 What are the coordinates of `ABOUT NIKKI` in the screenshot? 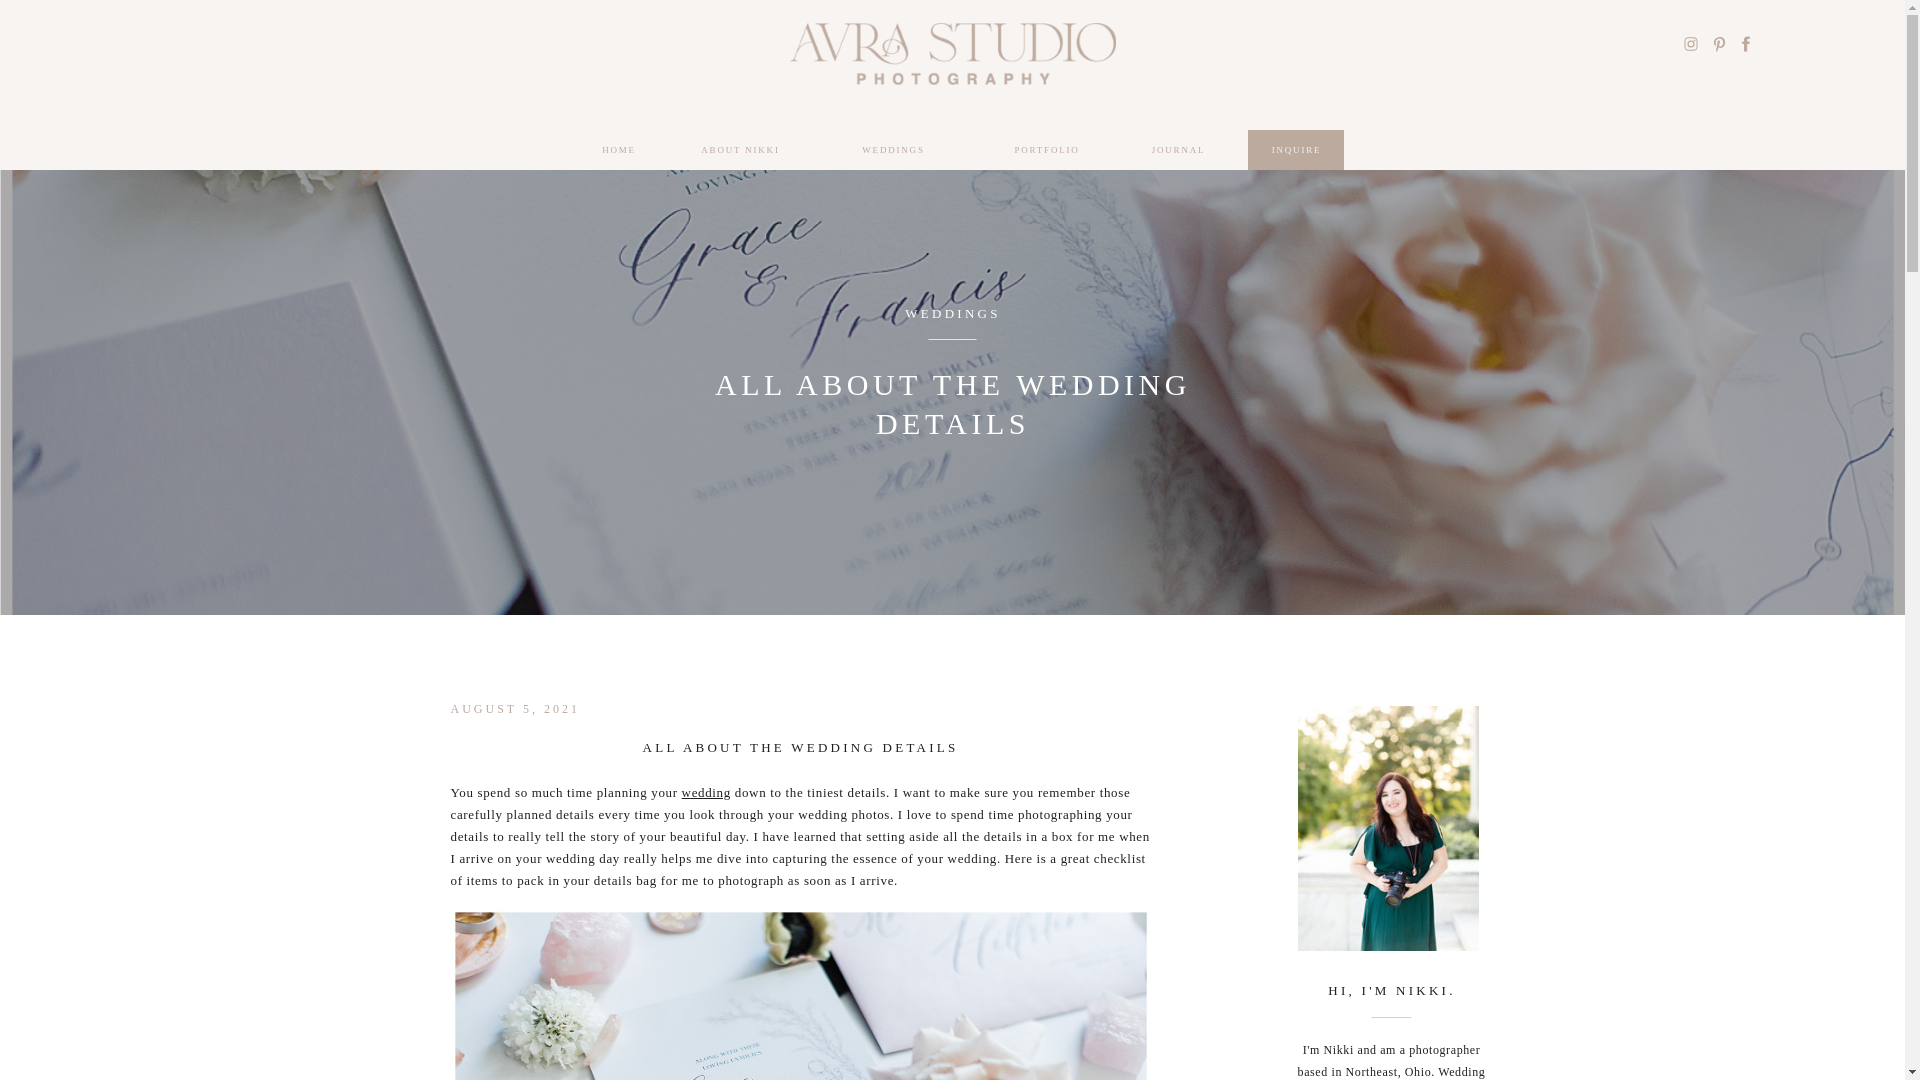 It's located at (740, 150).